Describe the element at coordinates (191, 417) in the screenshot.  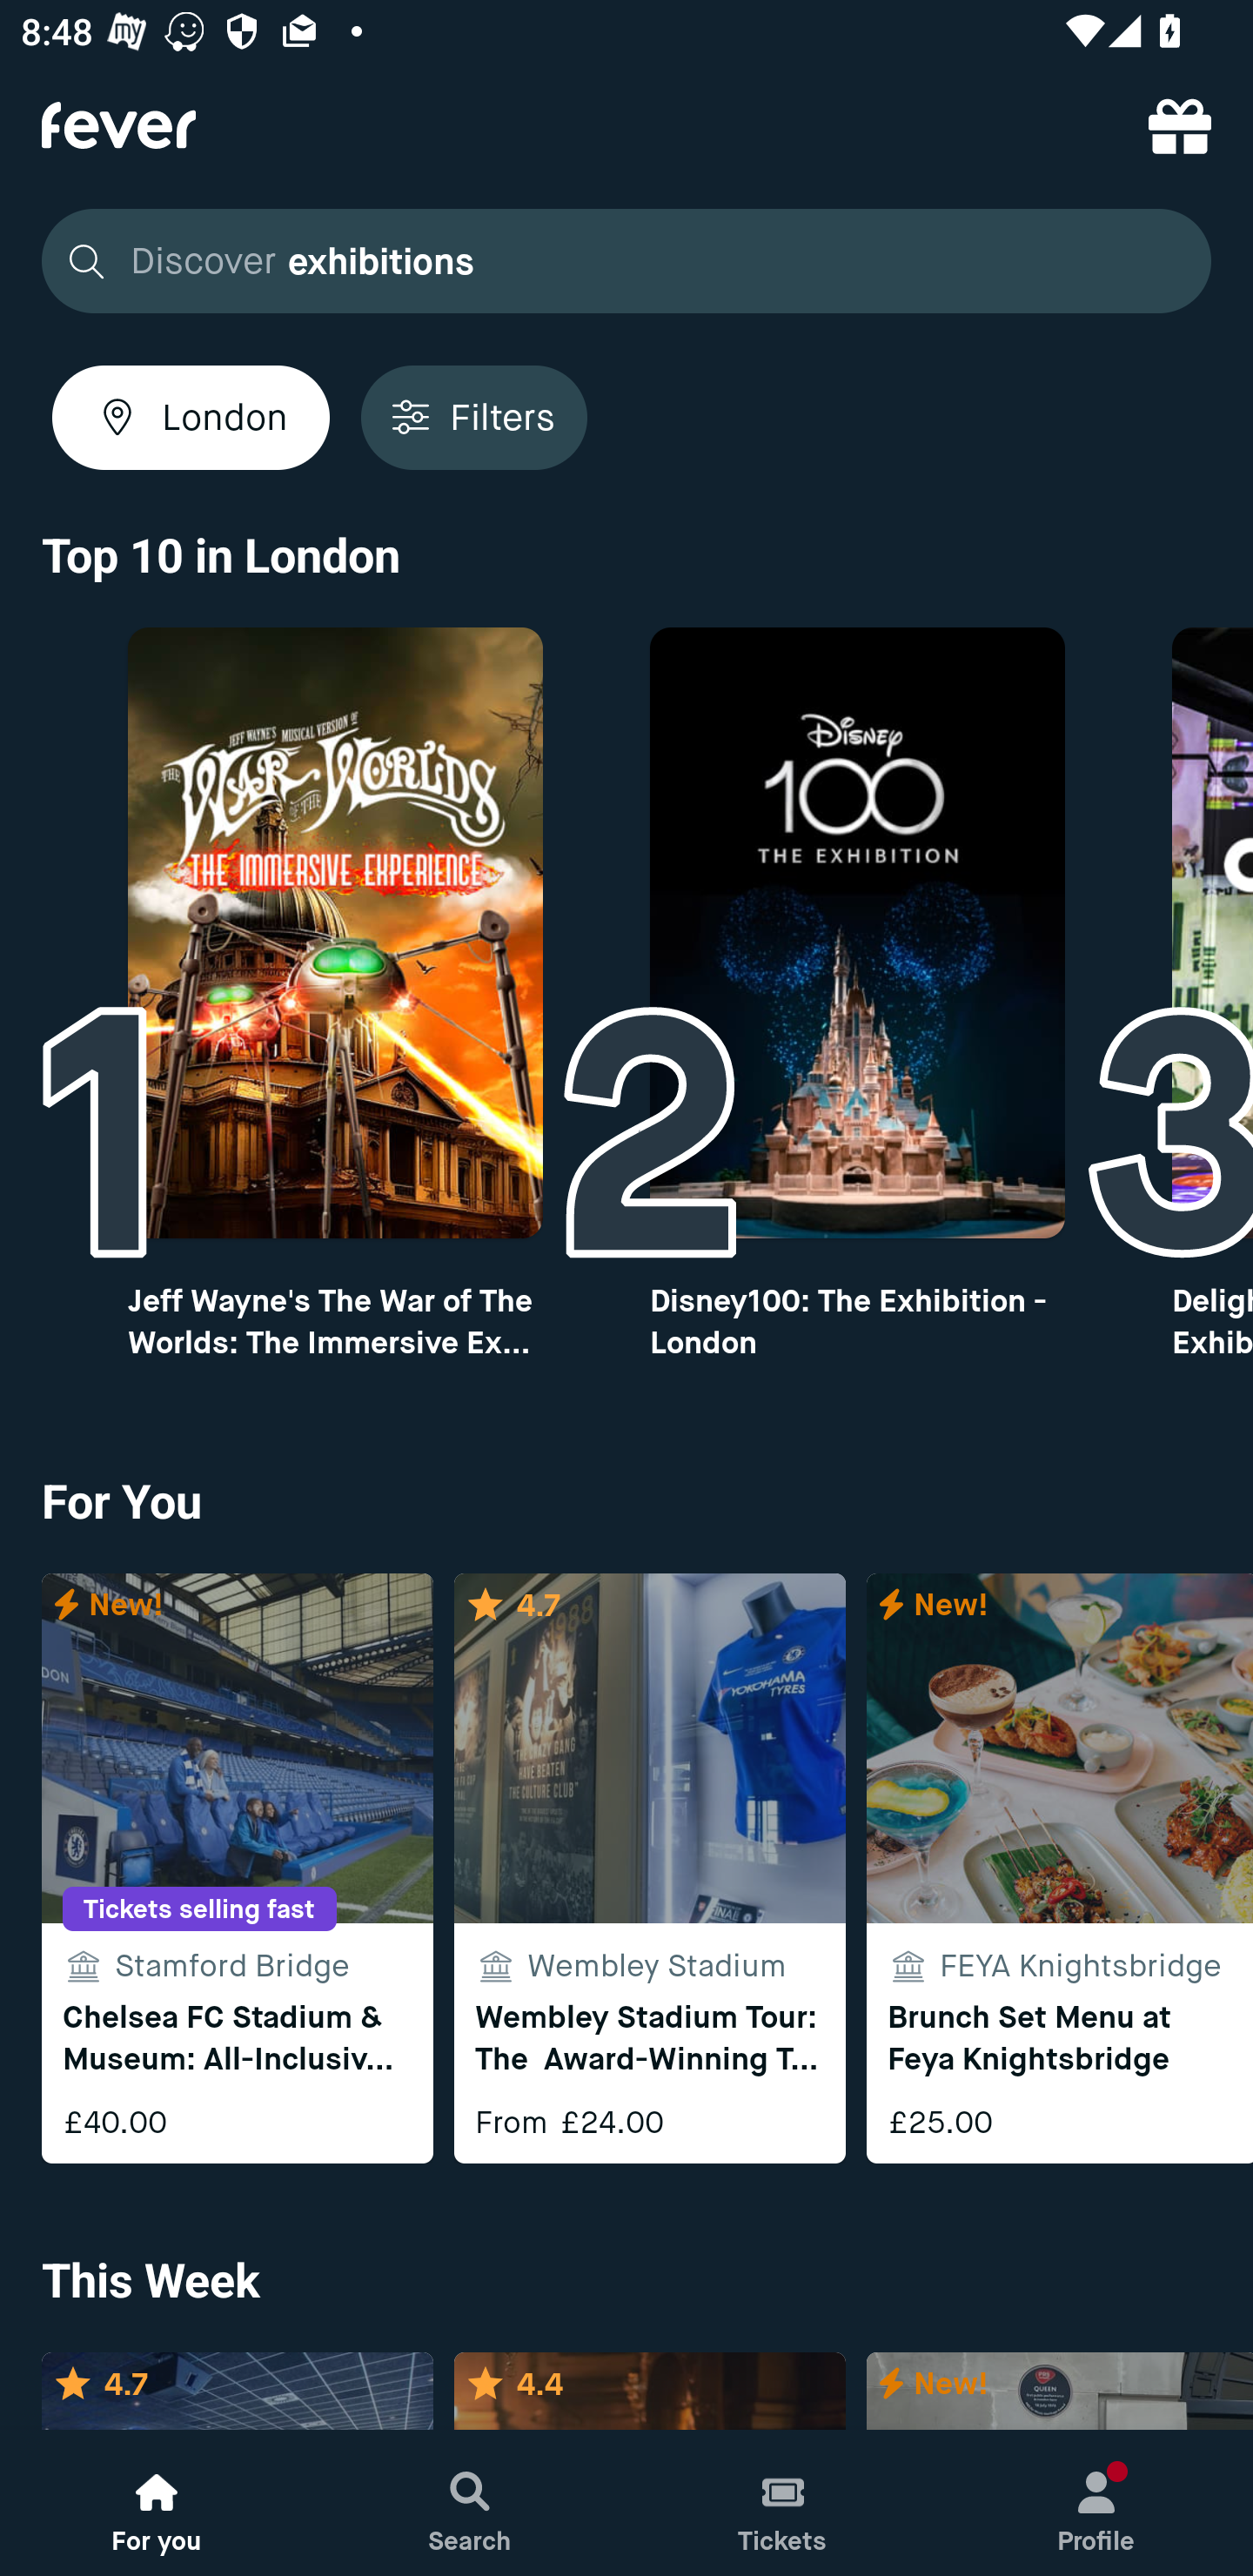
I see `London` at that location.